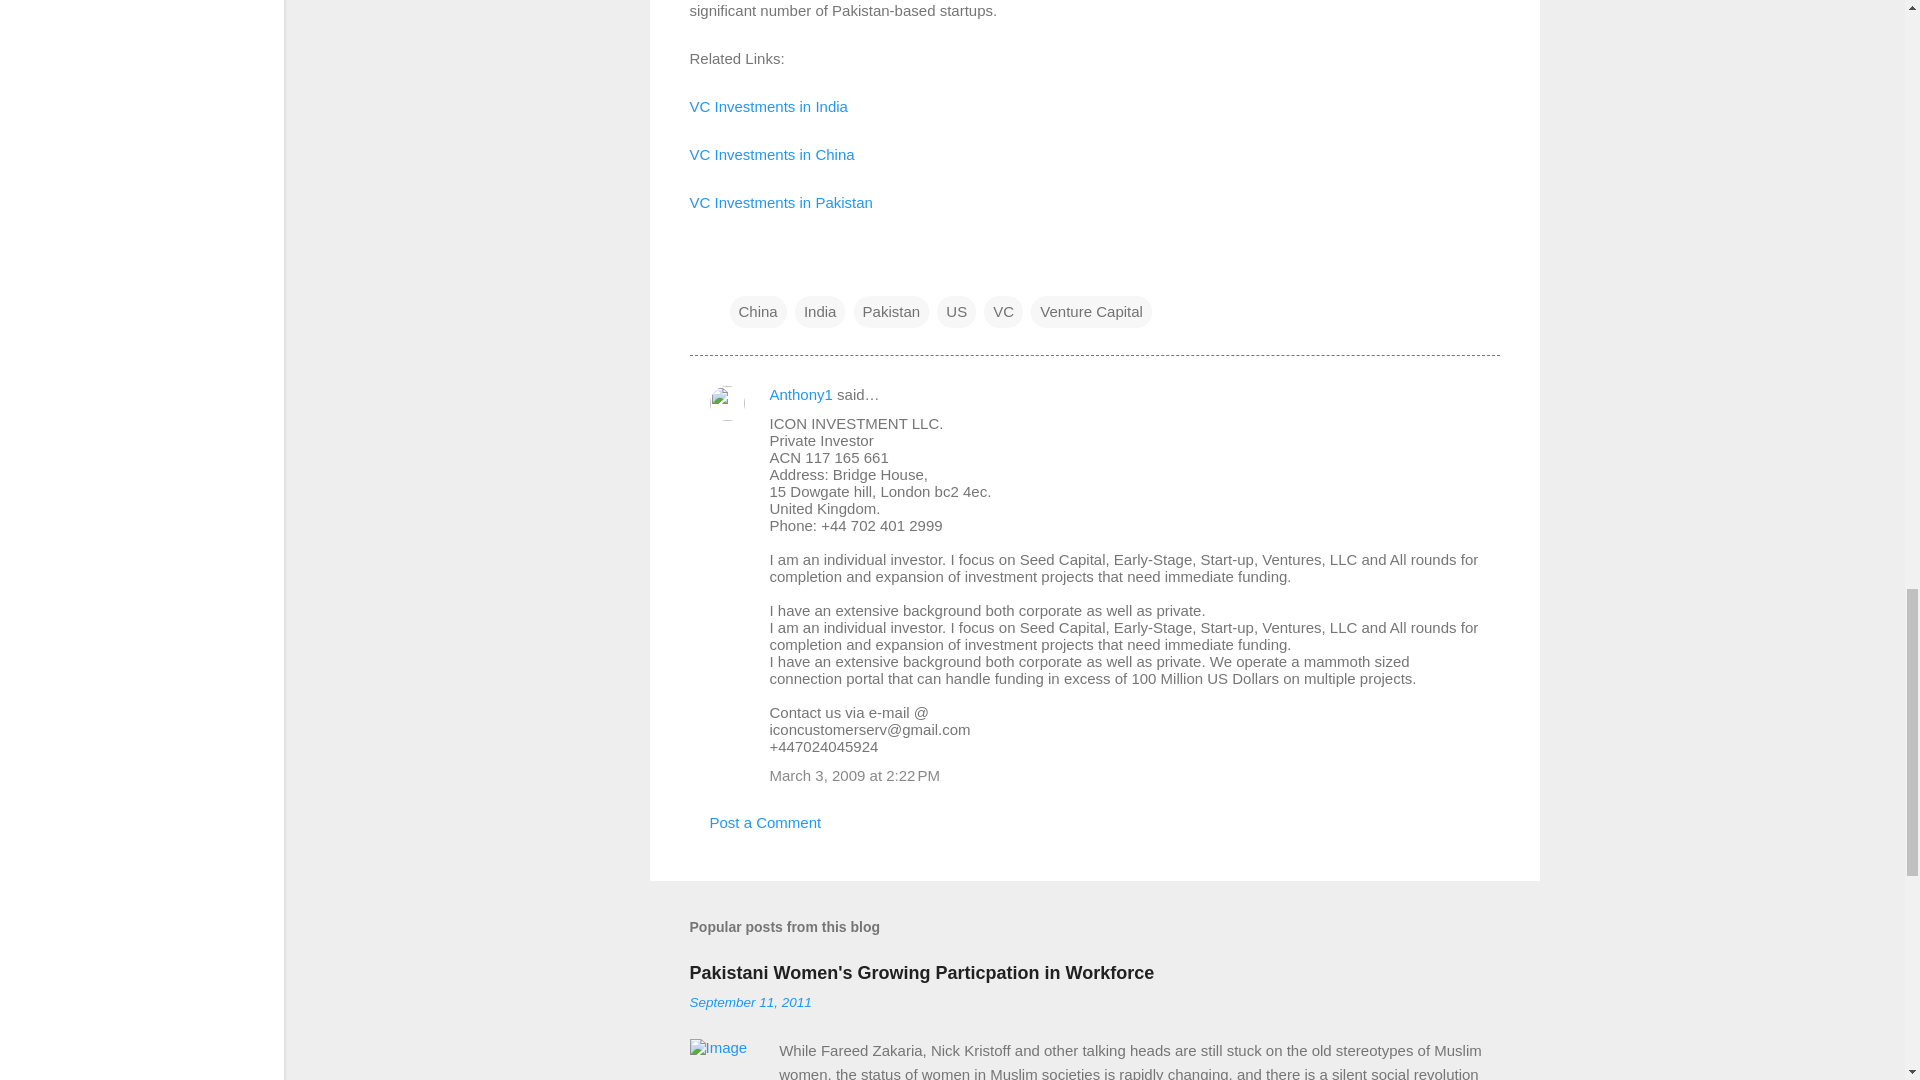 This screenshot has height=1080, width=1920. Describe the element at coordinates (772, 154) in the screenshot. I see `VC Investments in China` at that location.